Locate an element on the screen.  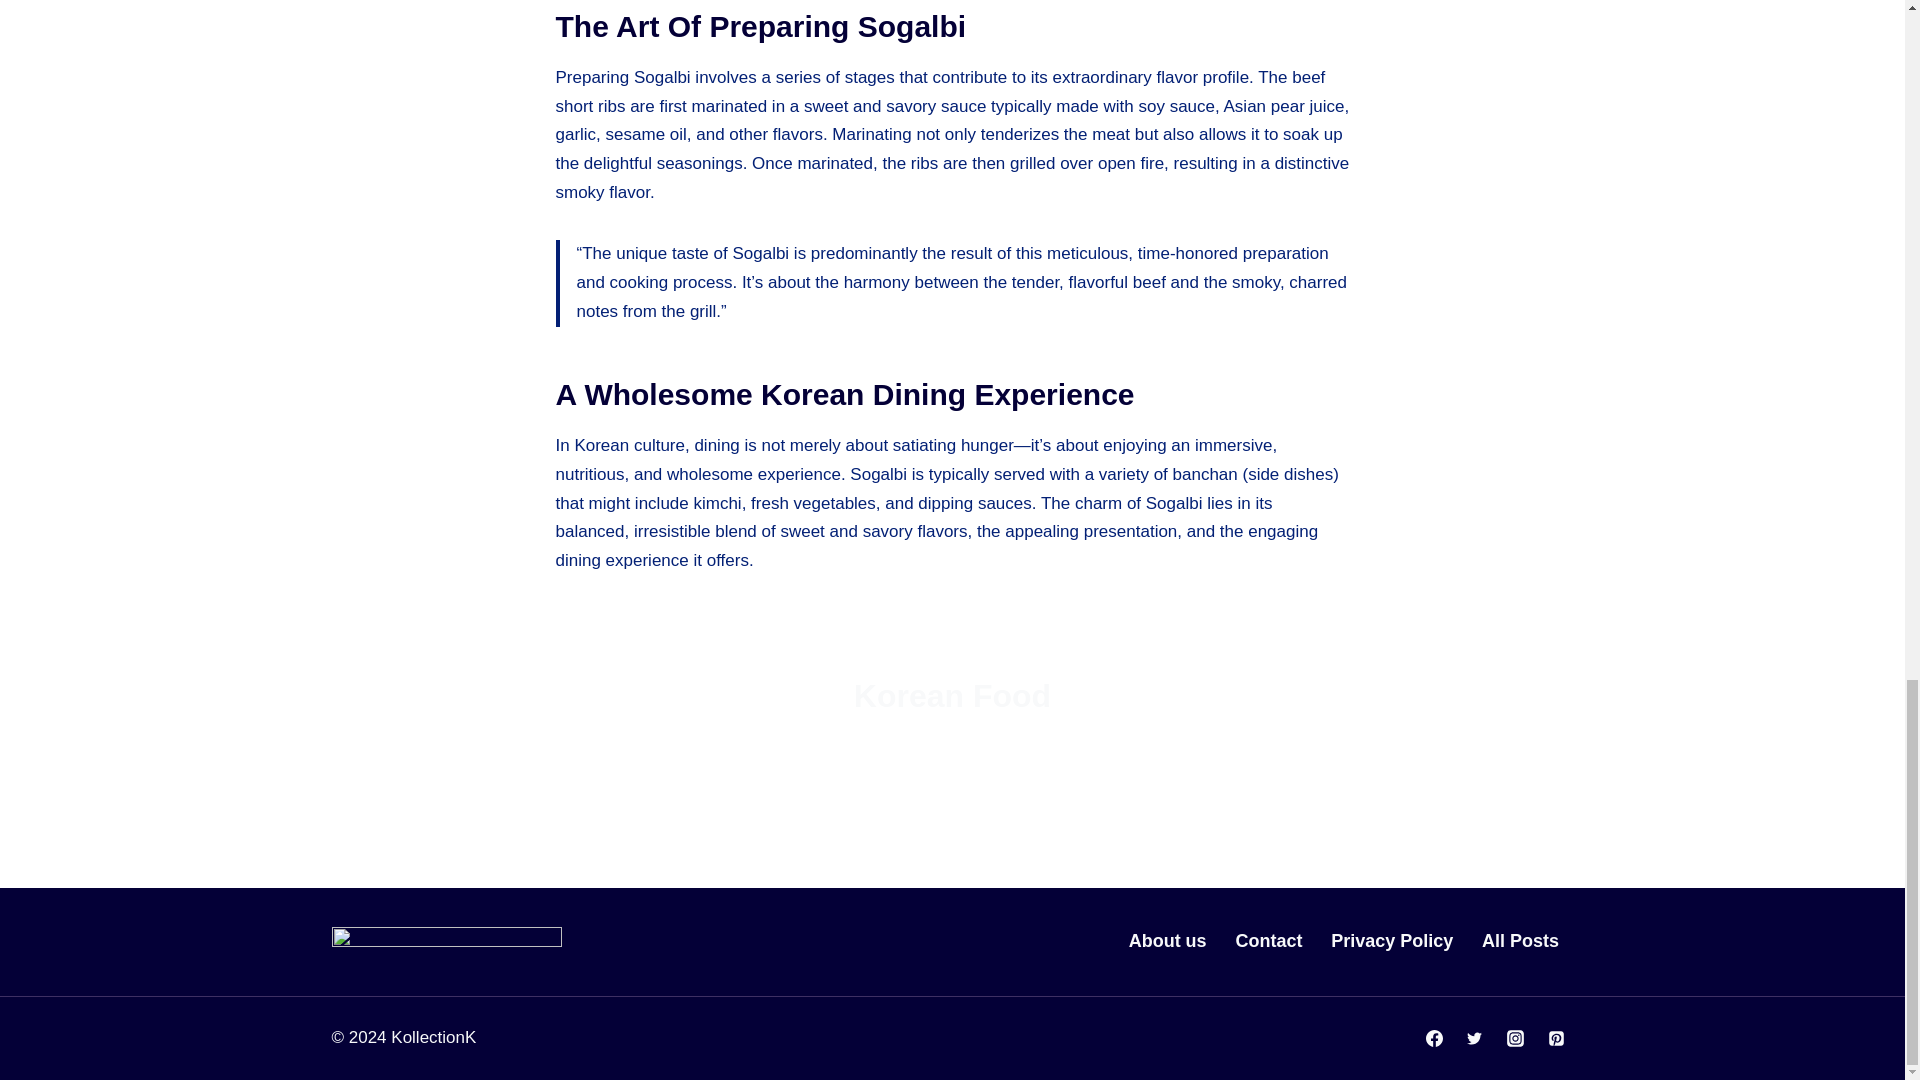
Contact is located at coordinates (1269, 942).